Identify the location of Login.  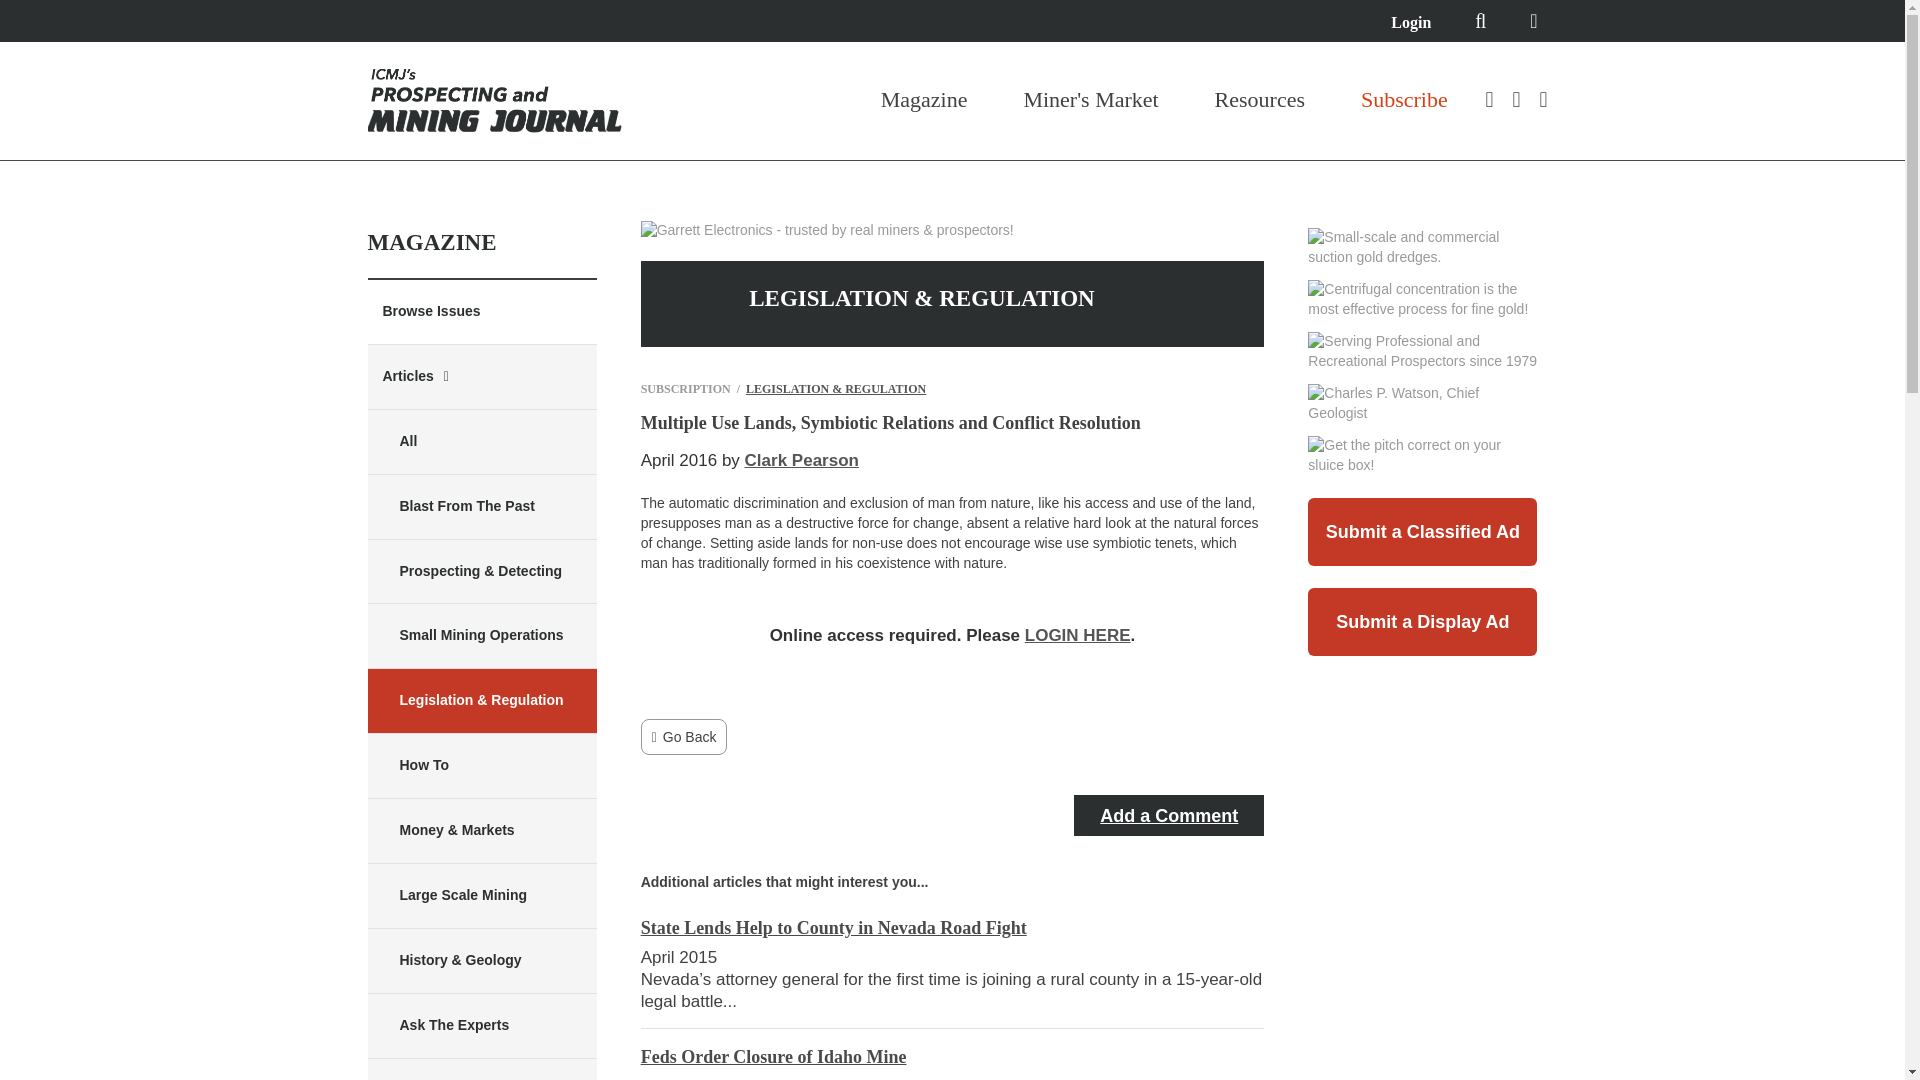
(1410, 22).